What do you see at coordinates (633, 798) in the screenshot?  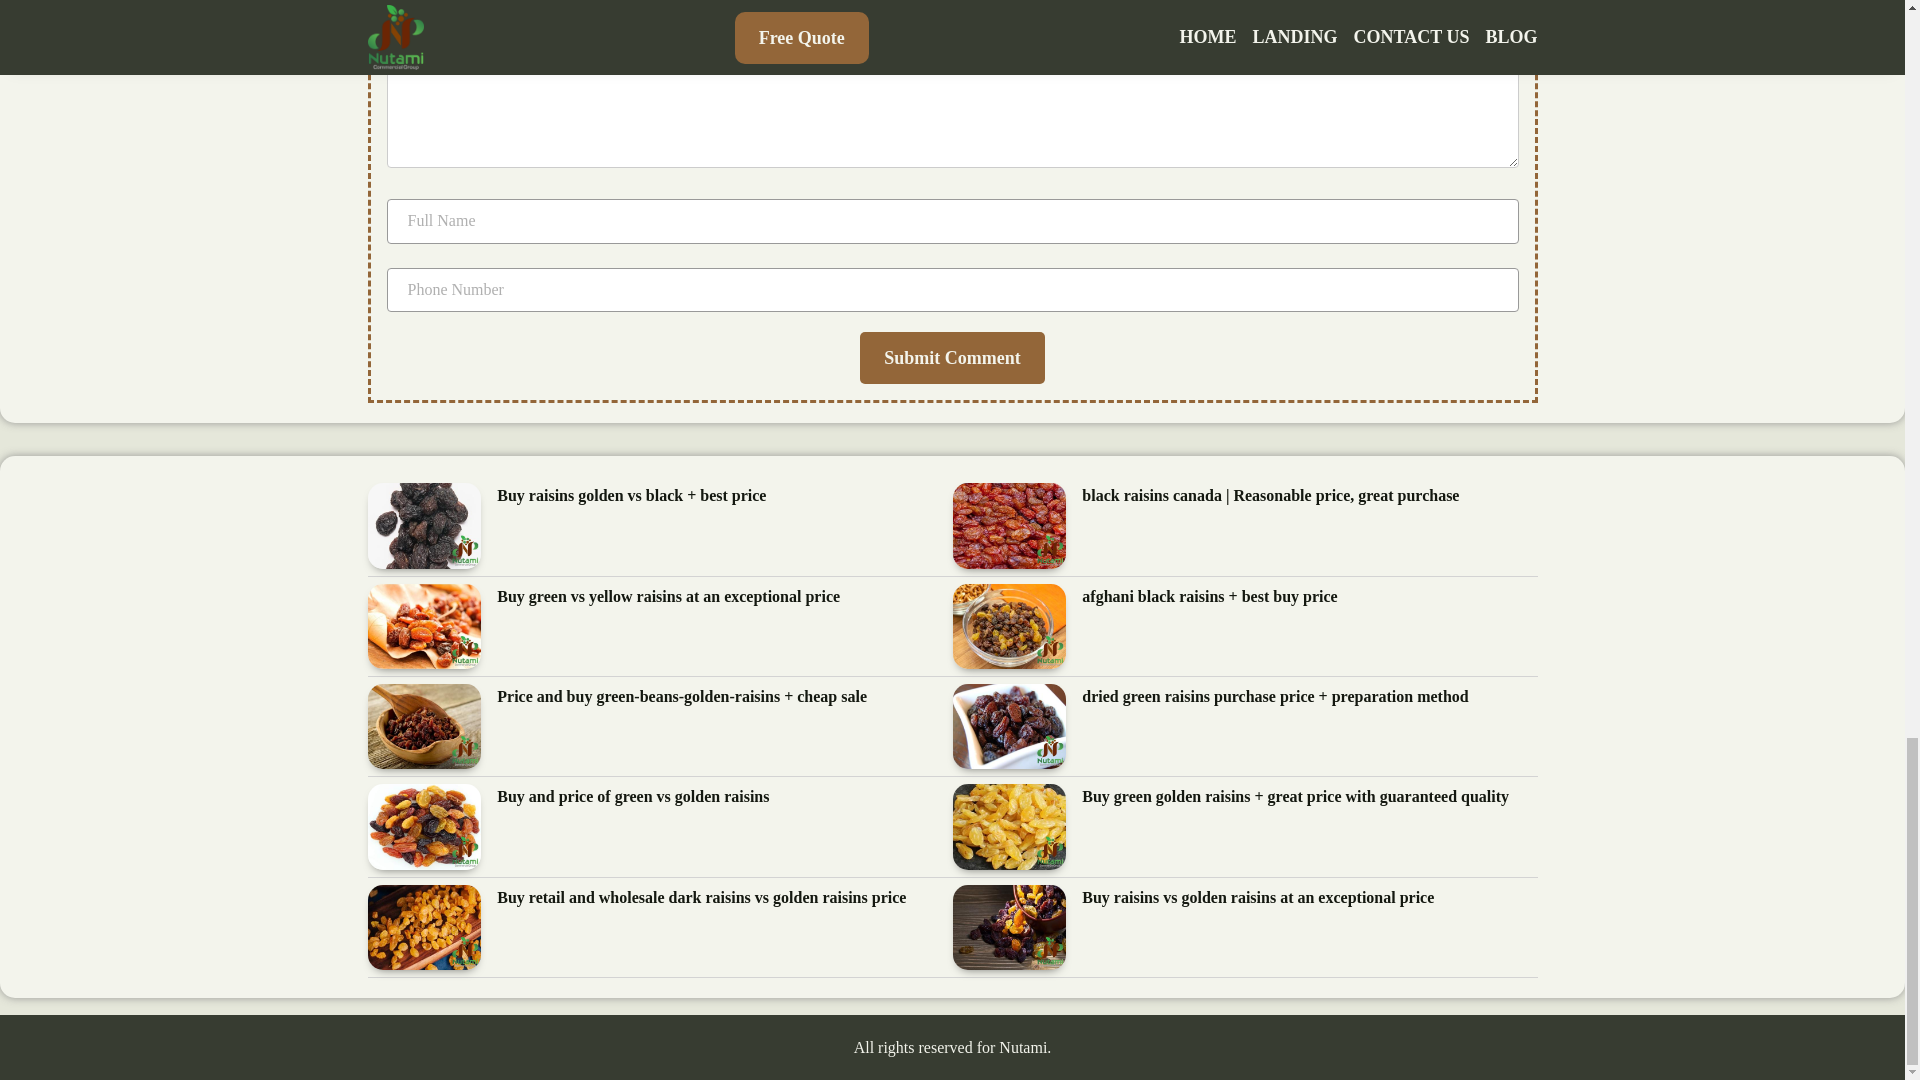 I see `Buy and price of green vs golden raisins` at bounding box center [633, 798].